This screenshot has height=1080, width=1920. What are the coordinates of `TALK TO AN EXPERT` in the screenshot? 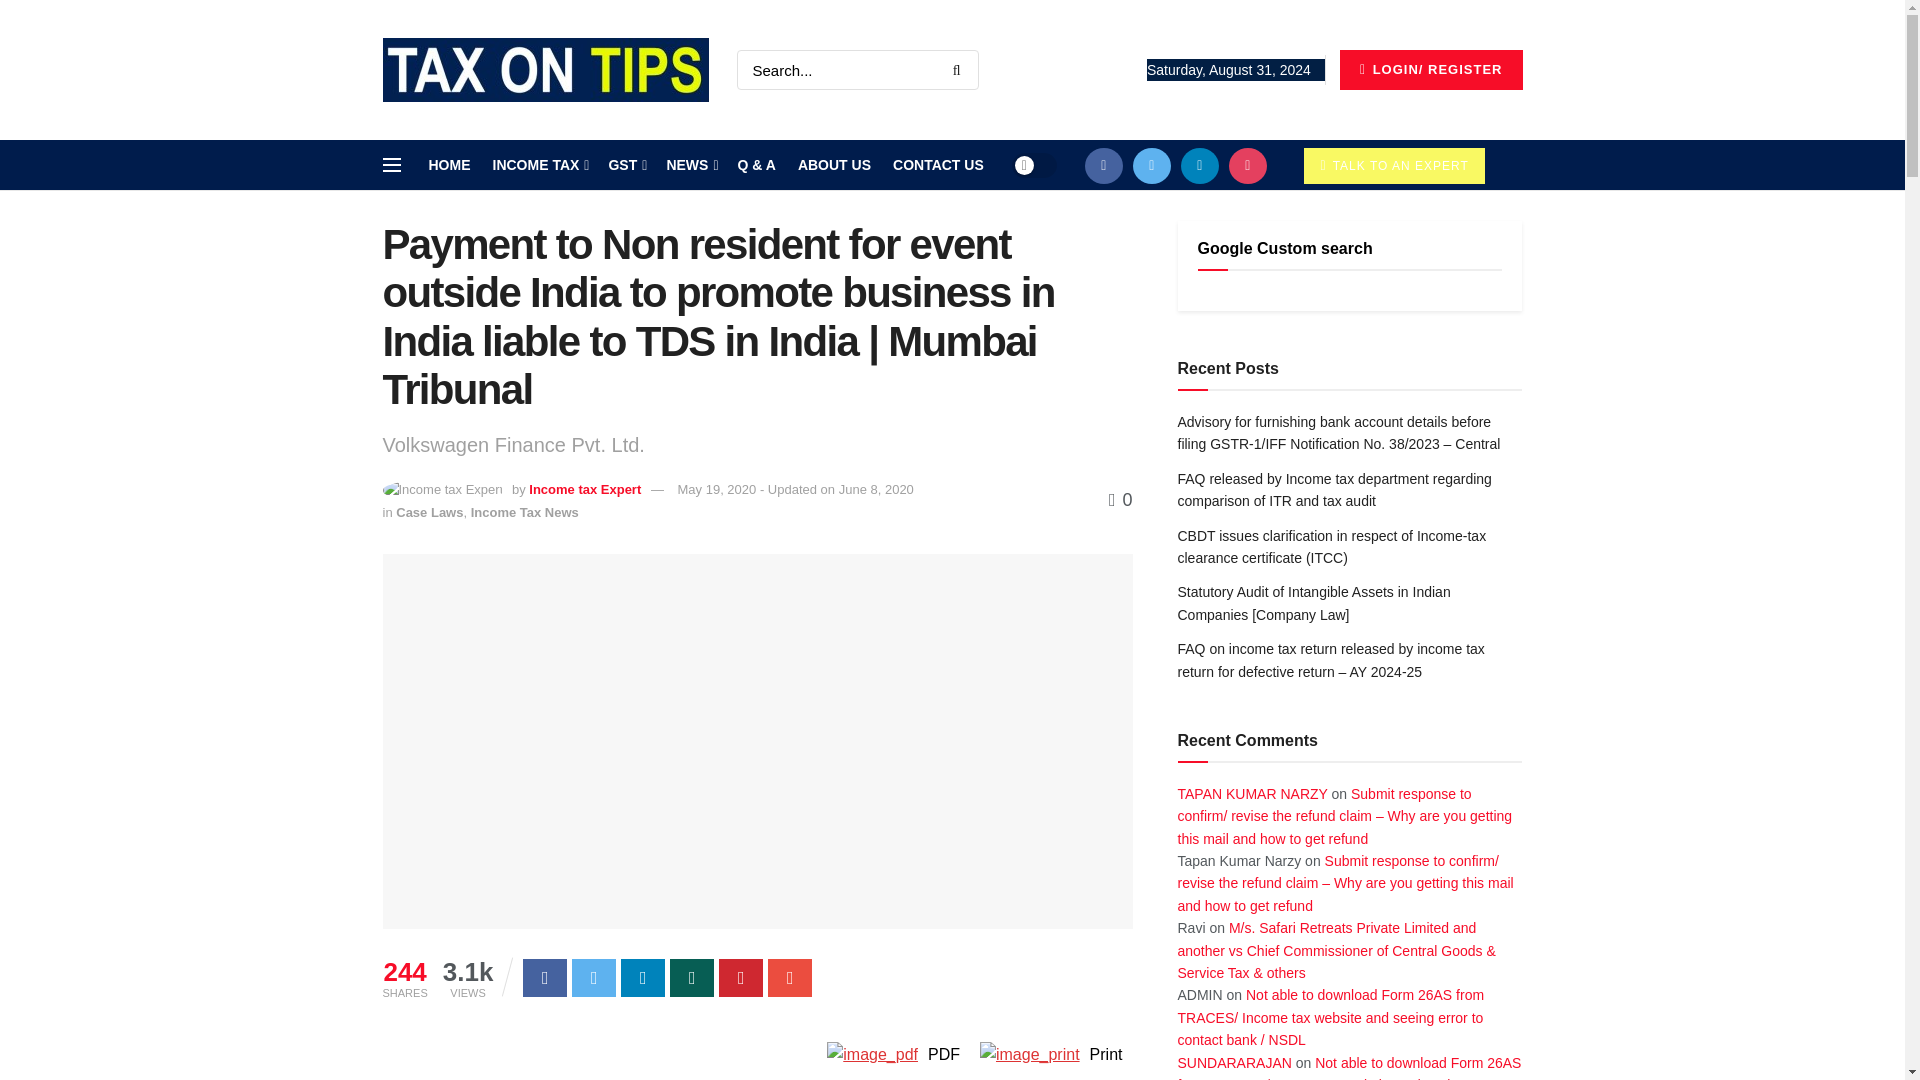 It's located at (1394, 165).